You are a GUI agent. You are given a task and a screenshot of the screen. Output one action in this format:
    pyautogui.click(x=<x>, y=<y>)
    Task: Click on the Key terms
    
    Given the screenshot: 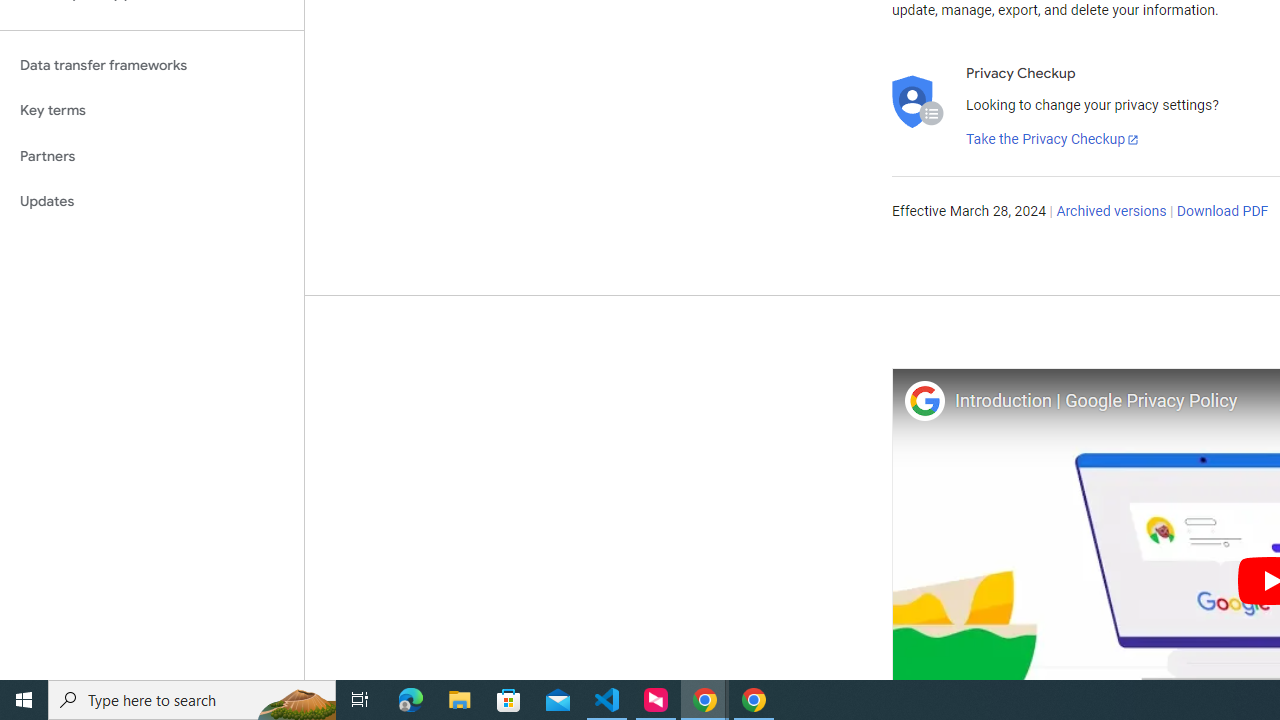 What is the action you would take?
    pyautogui.click(x=152, y=110)
    